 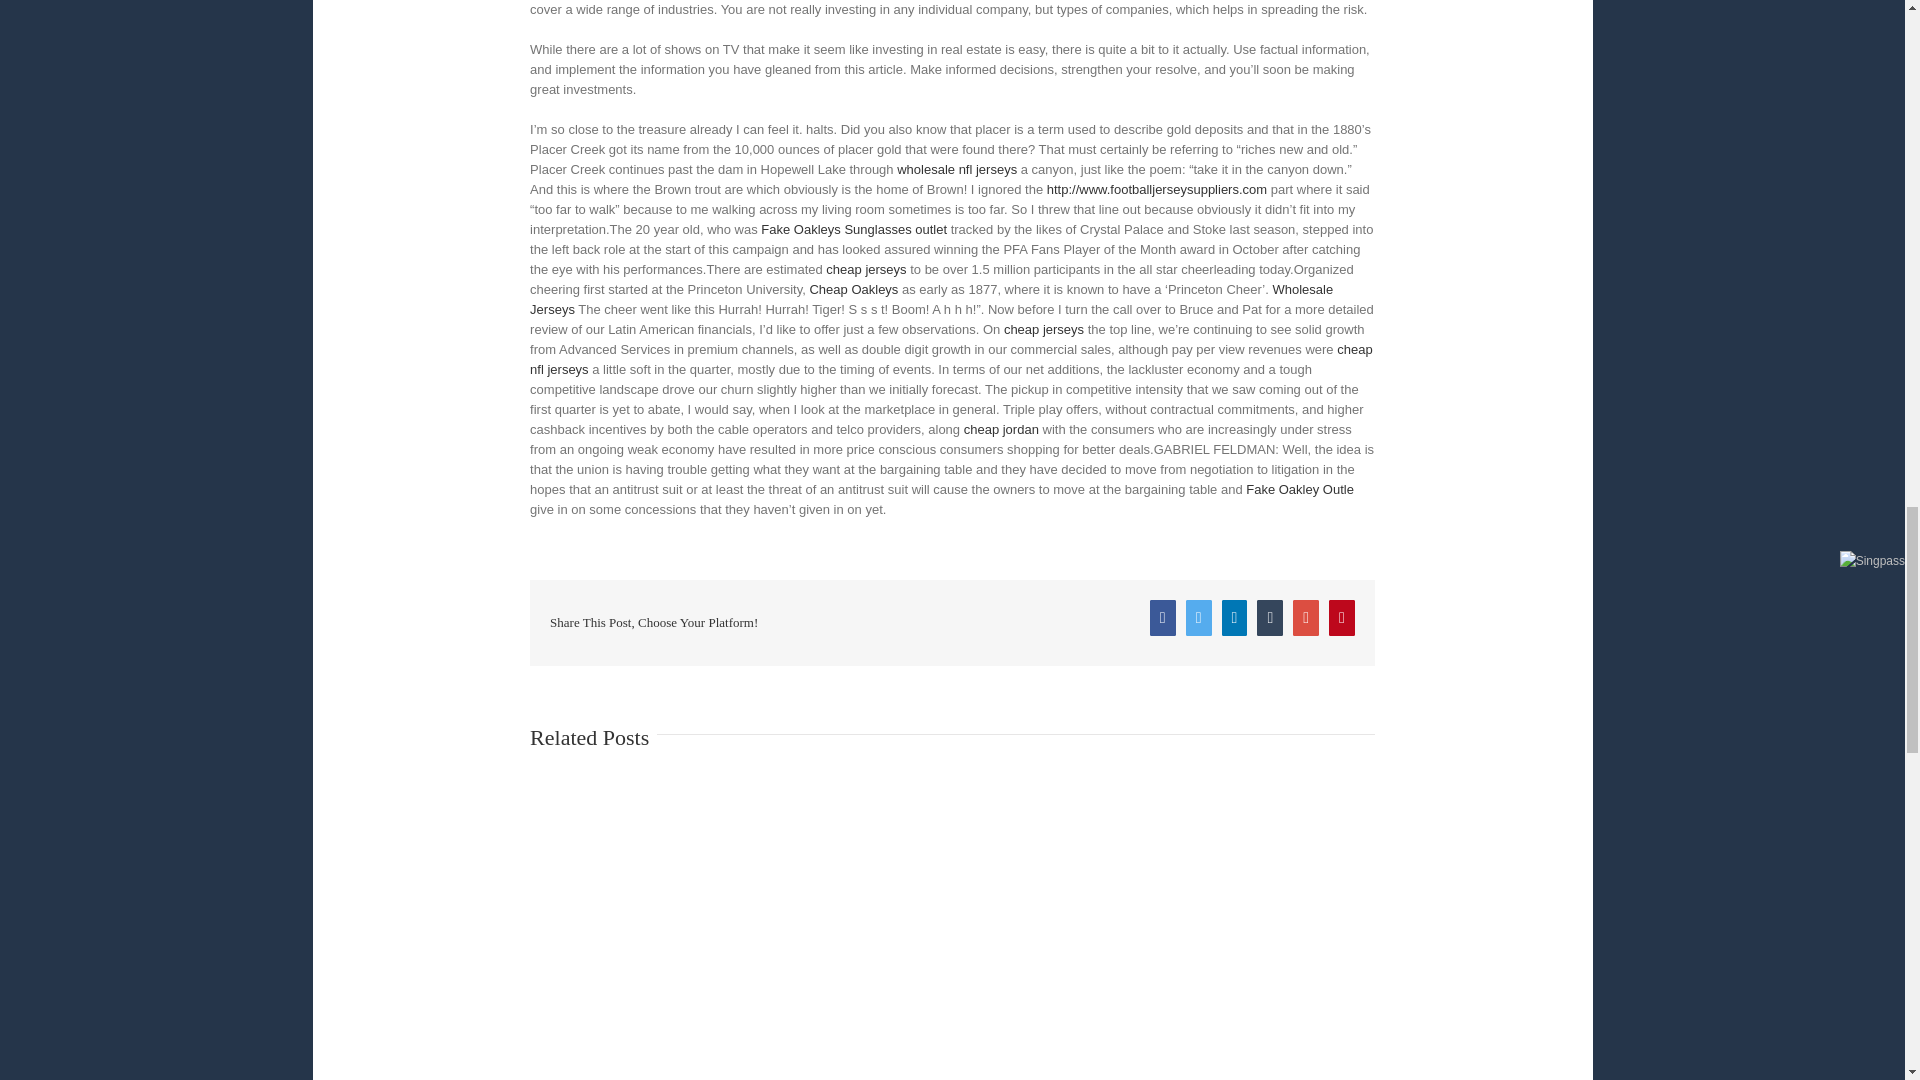 What do you see at coordinates (866, 269) in the screenshot?
I see `cheap jerseys` at bounding box center [866, 269].